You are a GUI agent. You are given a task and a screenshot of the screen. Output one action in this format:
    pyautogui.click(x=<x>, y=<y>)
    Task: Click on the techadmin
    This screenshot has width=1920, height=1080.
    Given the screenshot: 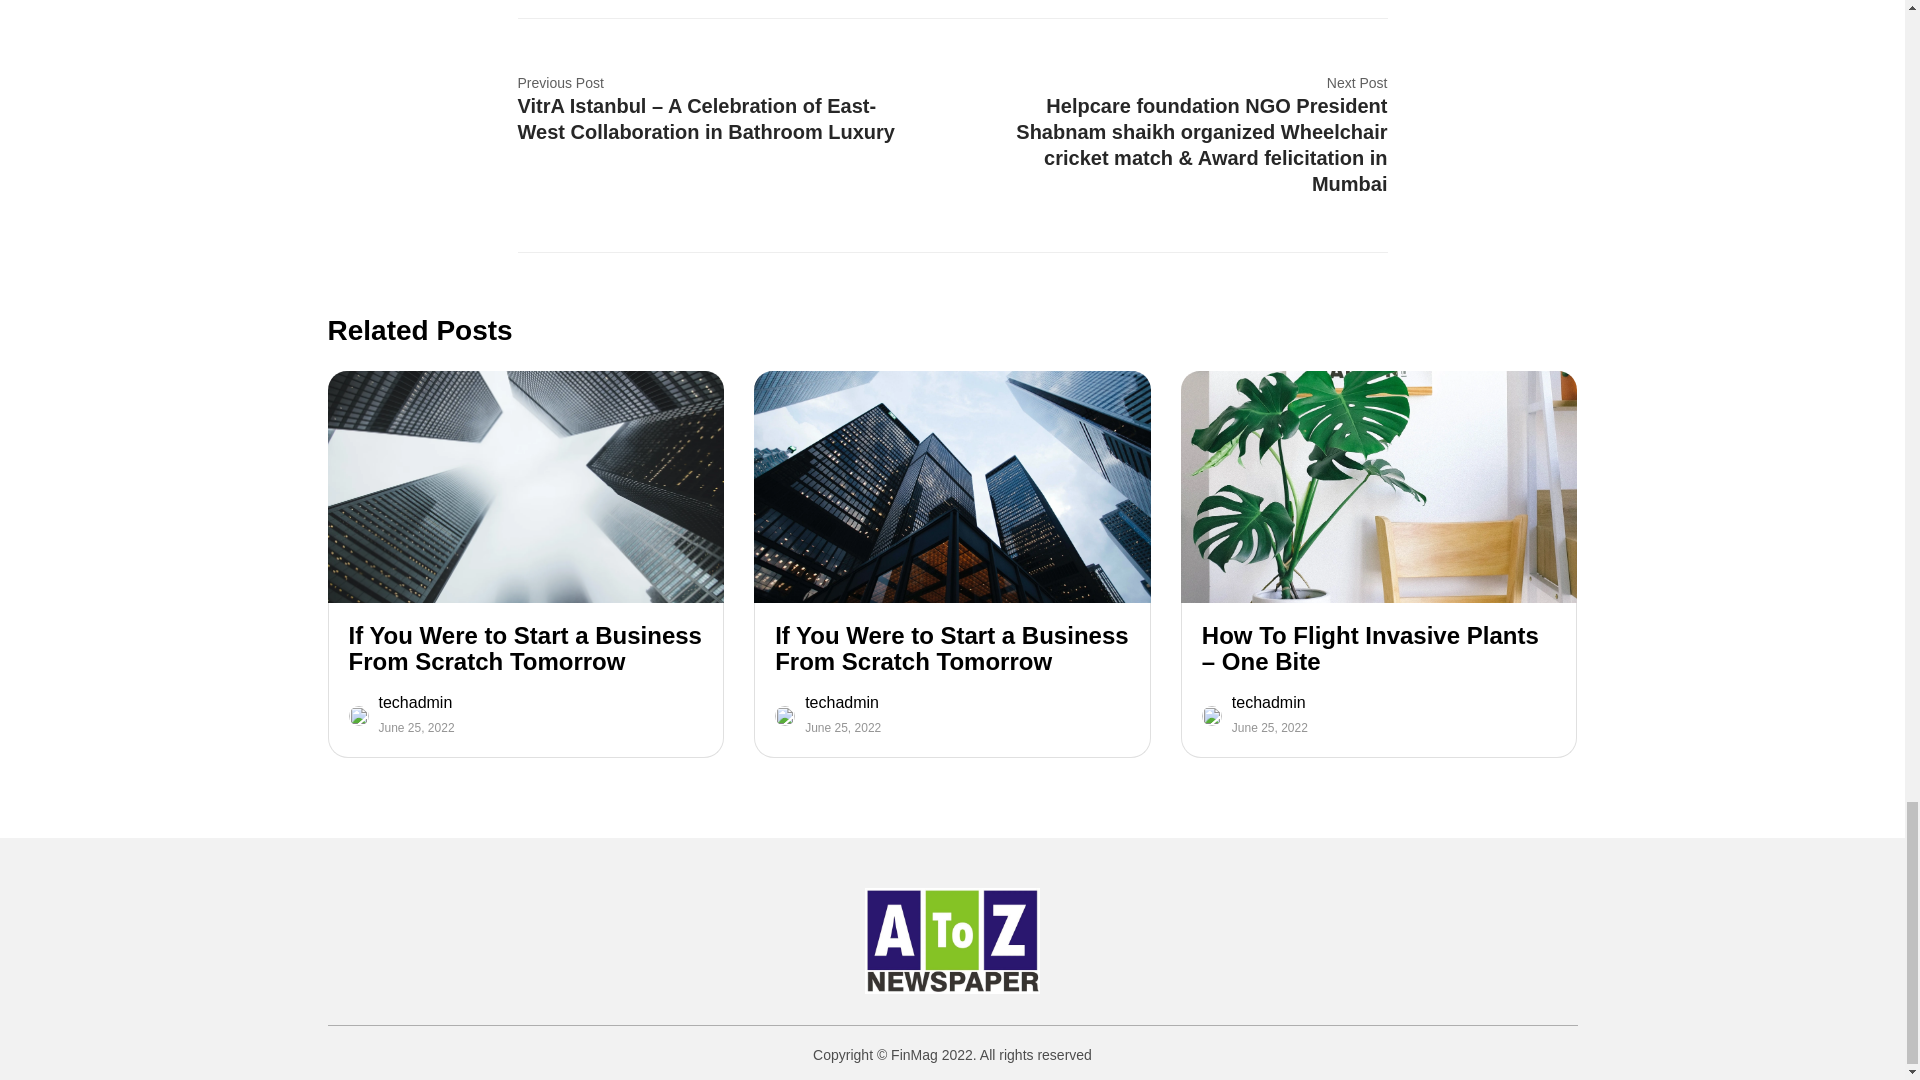 What is the action you would take?
    pyautogui.click(x=416, y=702)
    